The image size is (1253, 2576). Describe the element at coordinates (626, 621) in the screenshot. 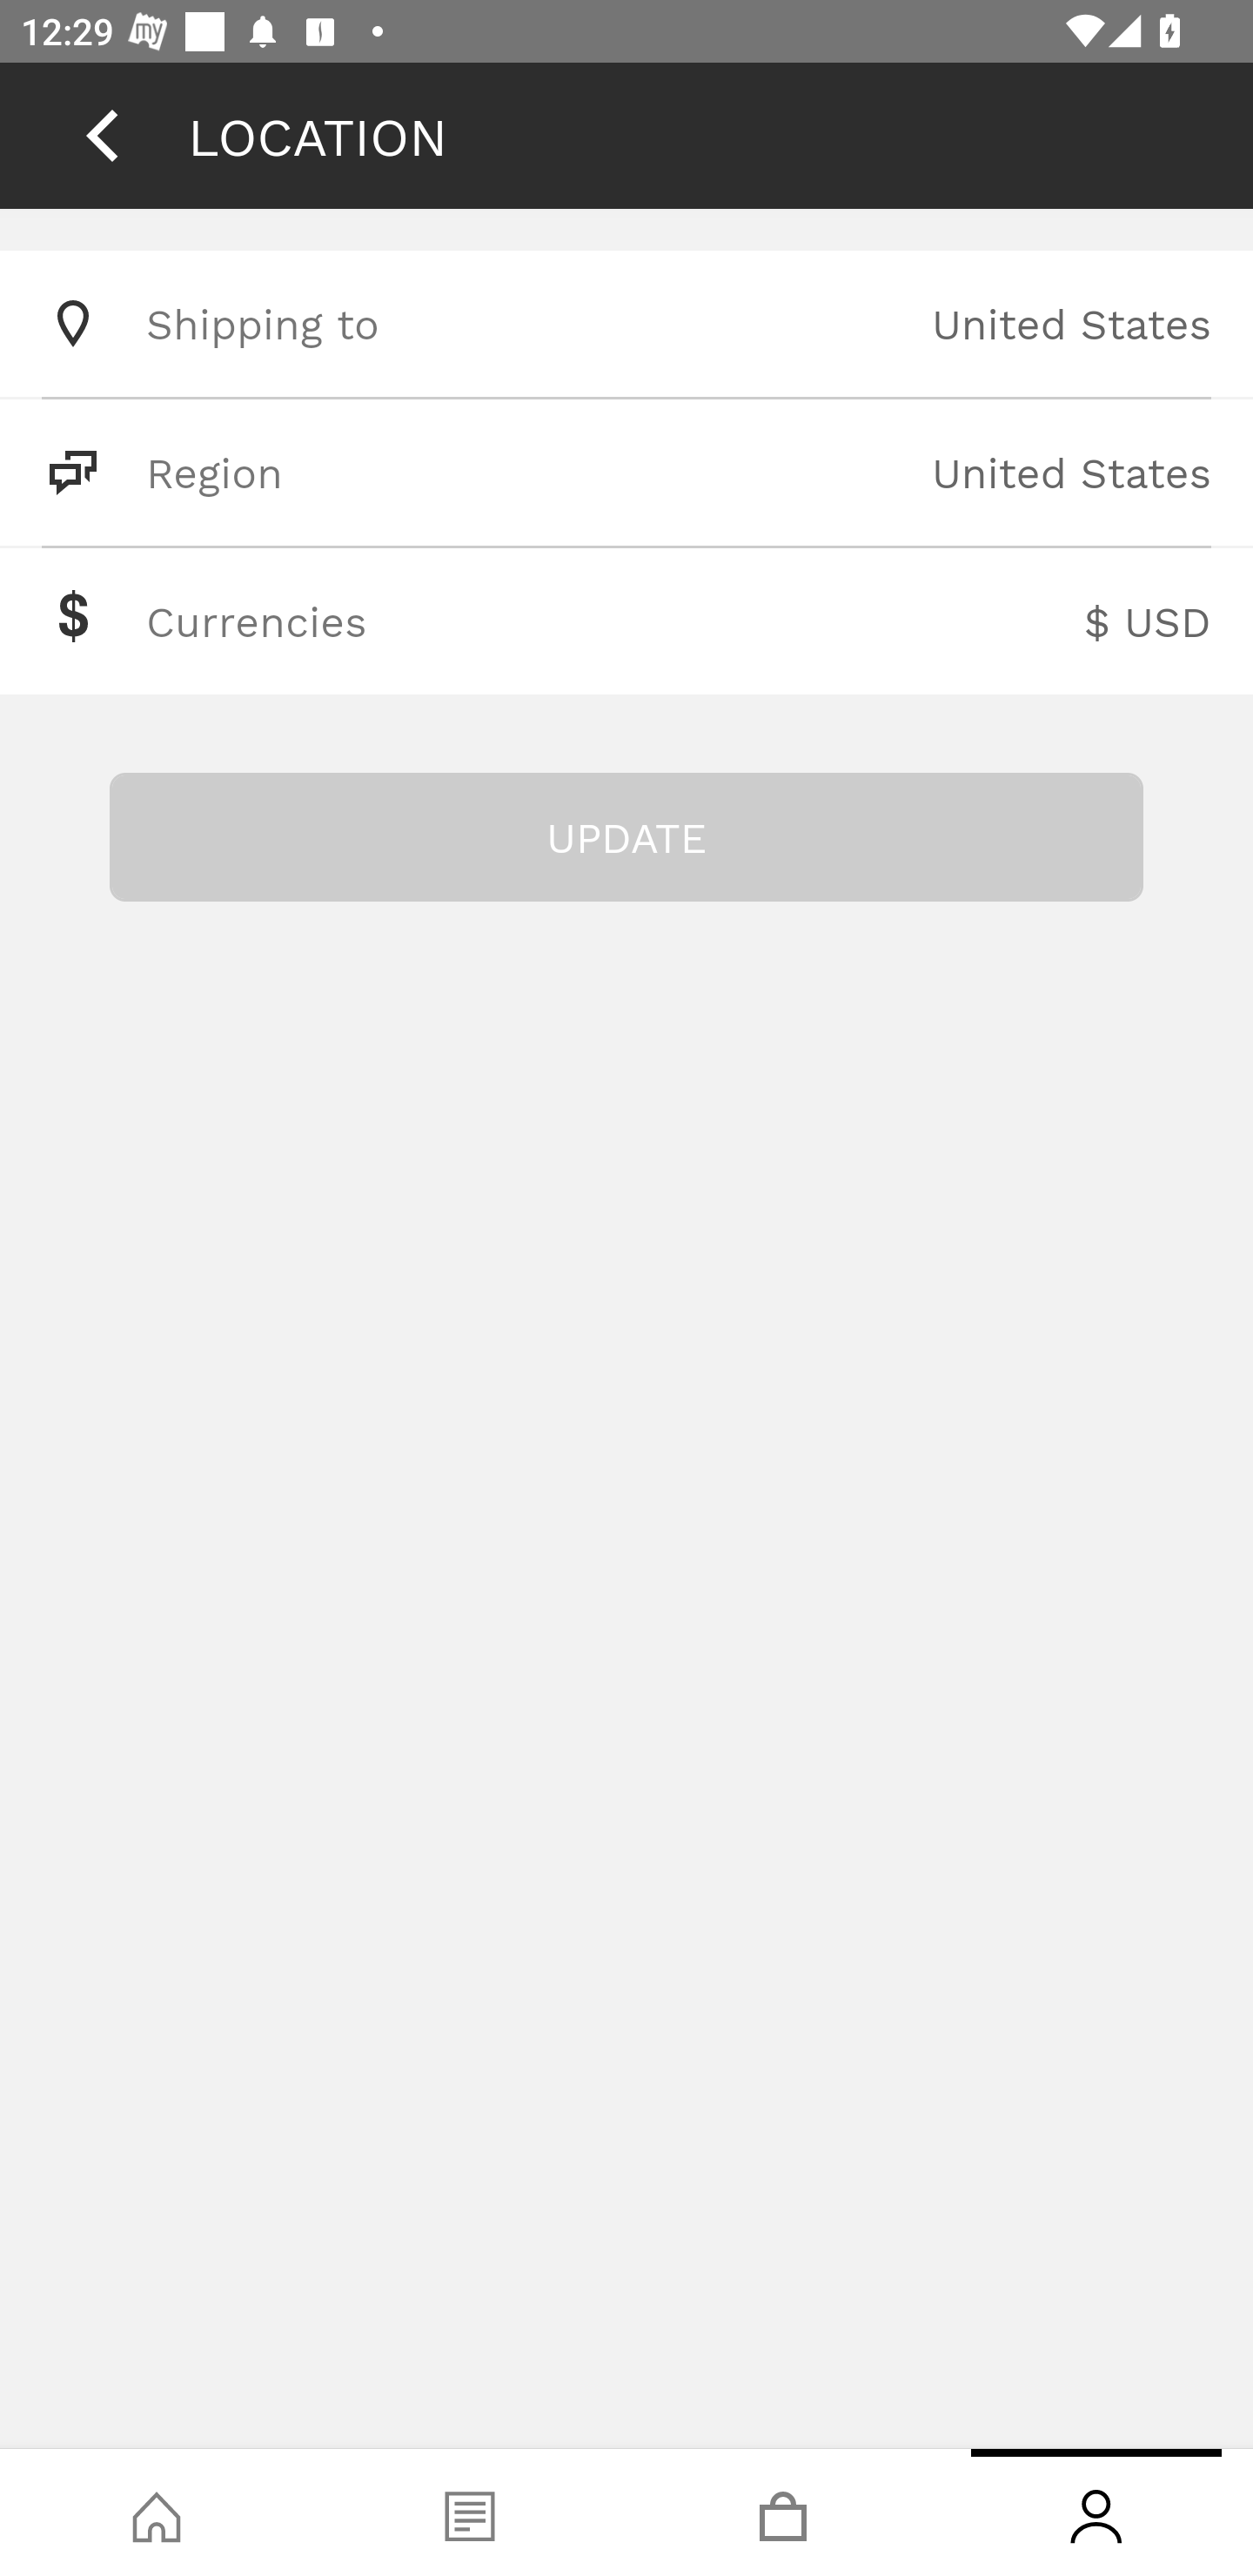

I see `Currencies Currencies $ USD` at that location.